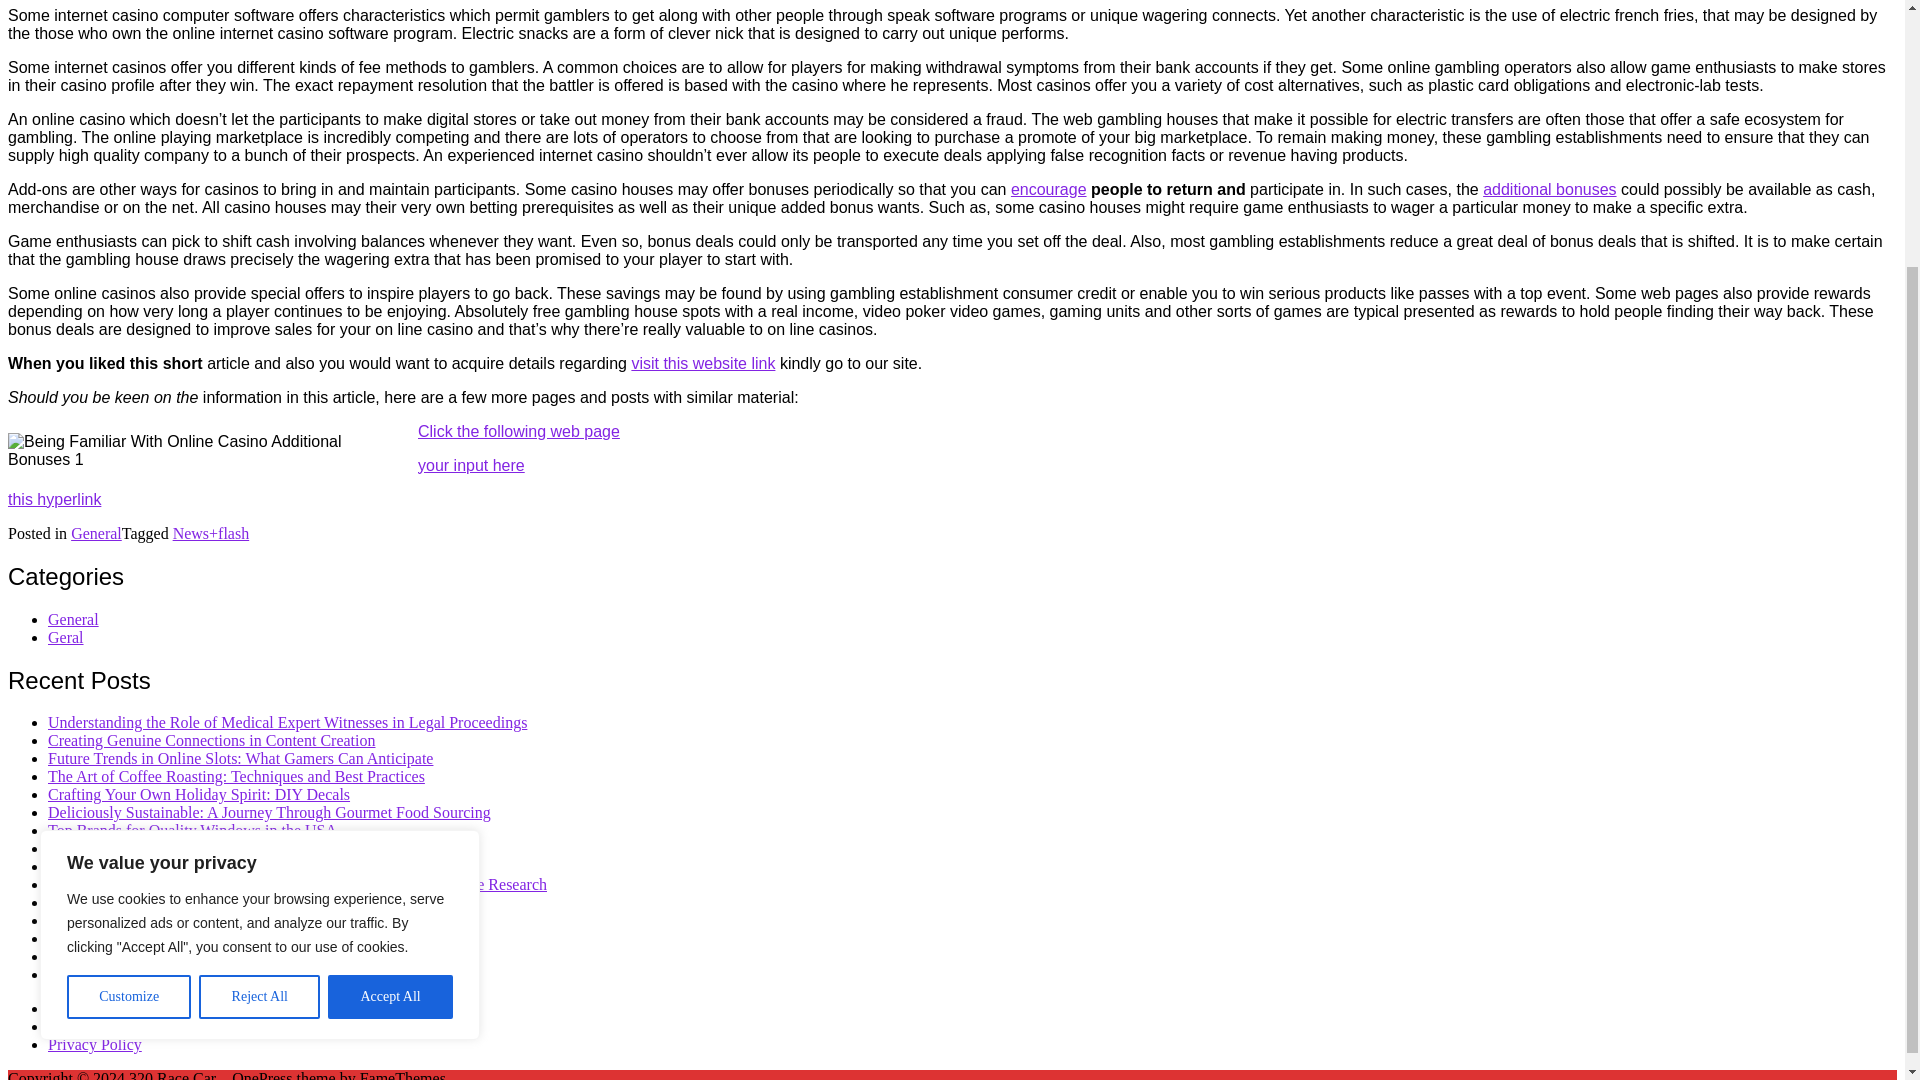 Image resolution: width=1920 pixels, height=1080 pixels. What do you see at coordinates (390, 649) in the screenshot?
I see `Accept All` at bounding box center [390, 649].